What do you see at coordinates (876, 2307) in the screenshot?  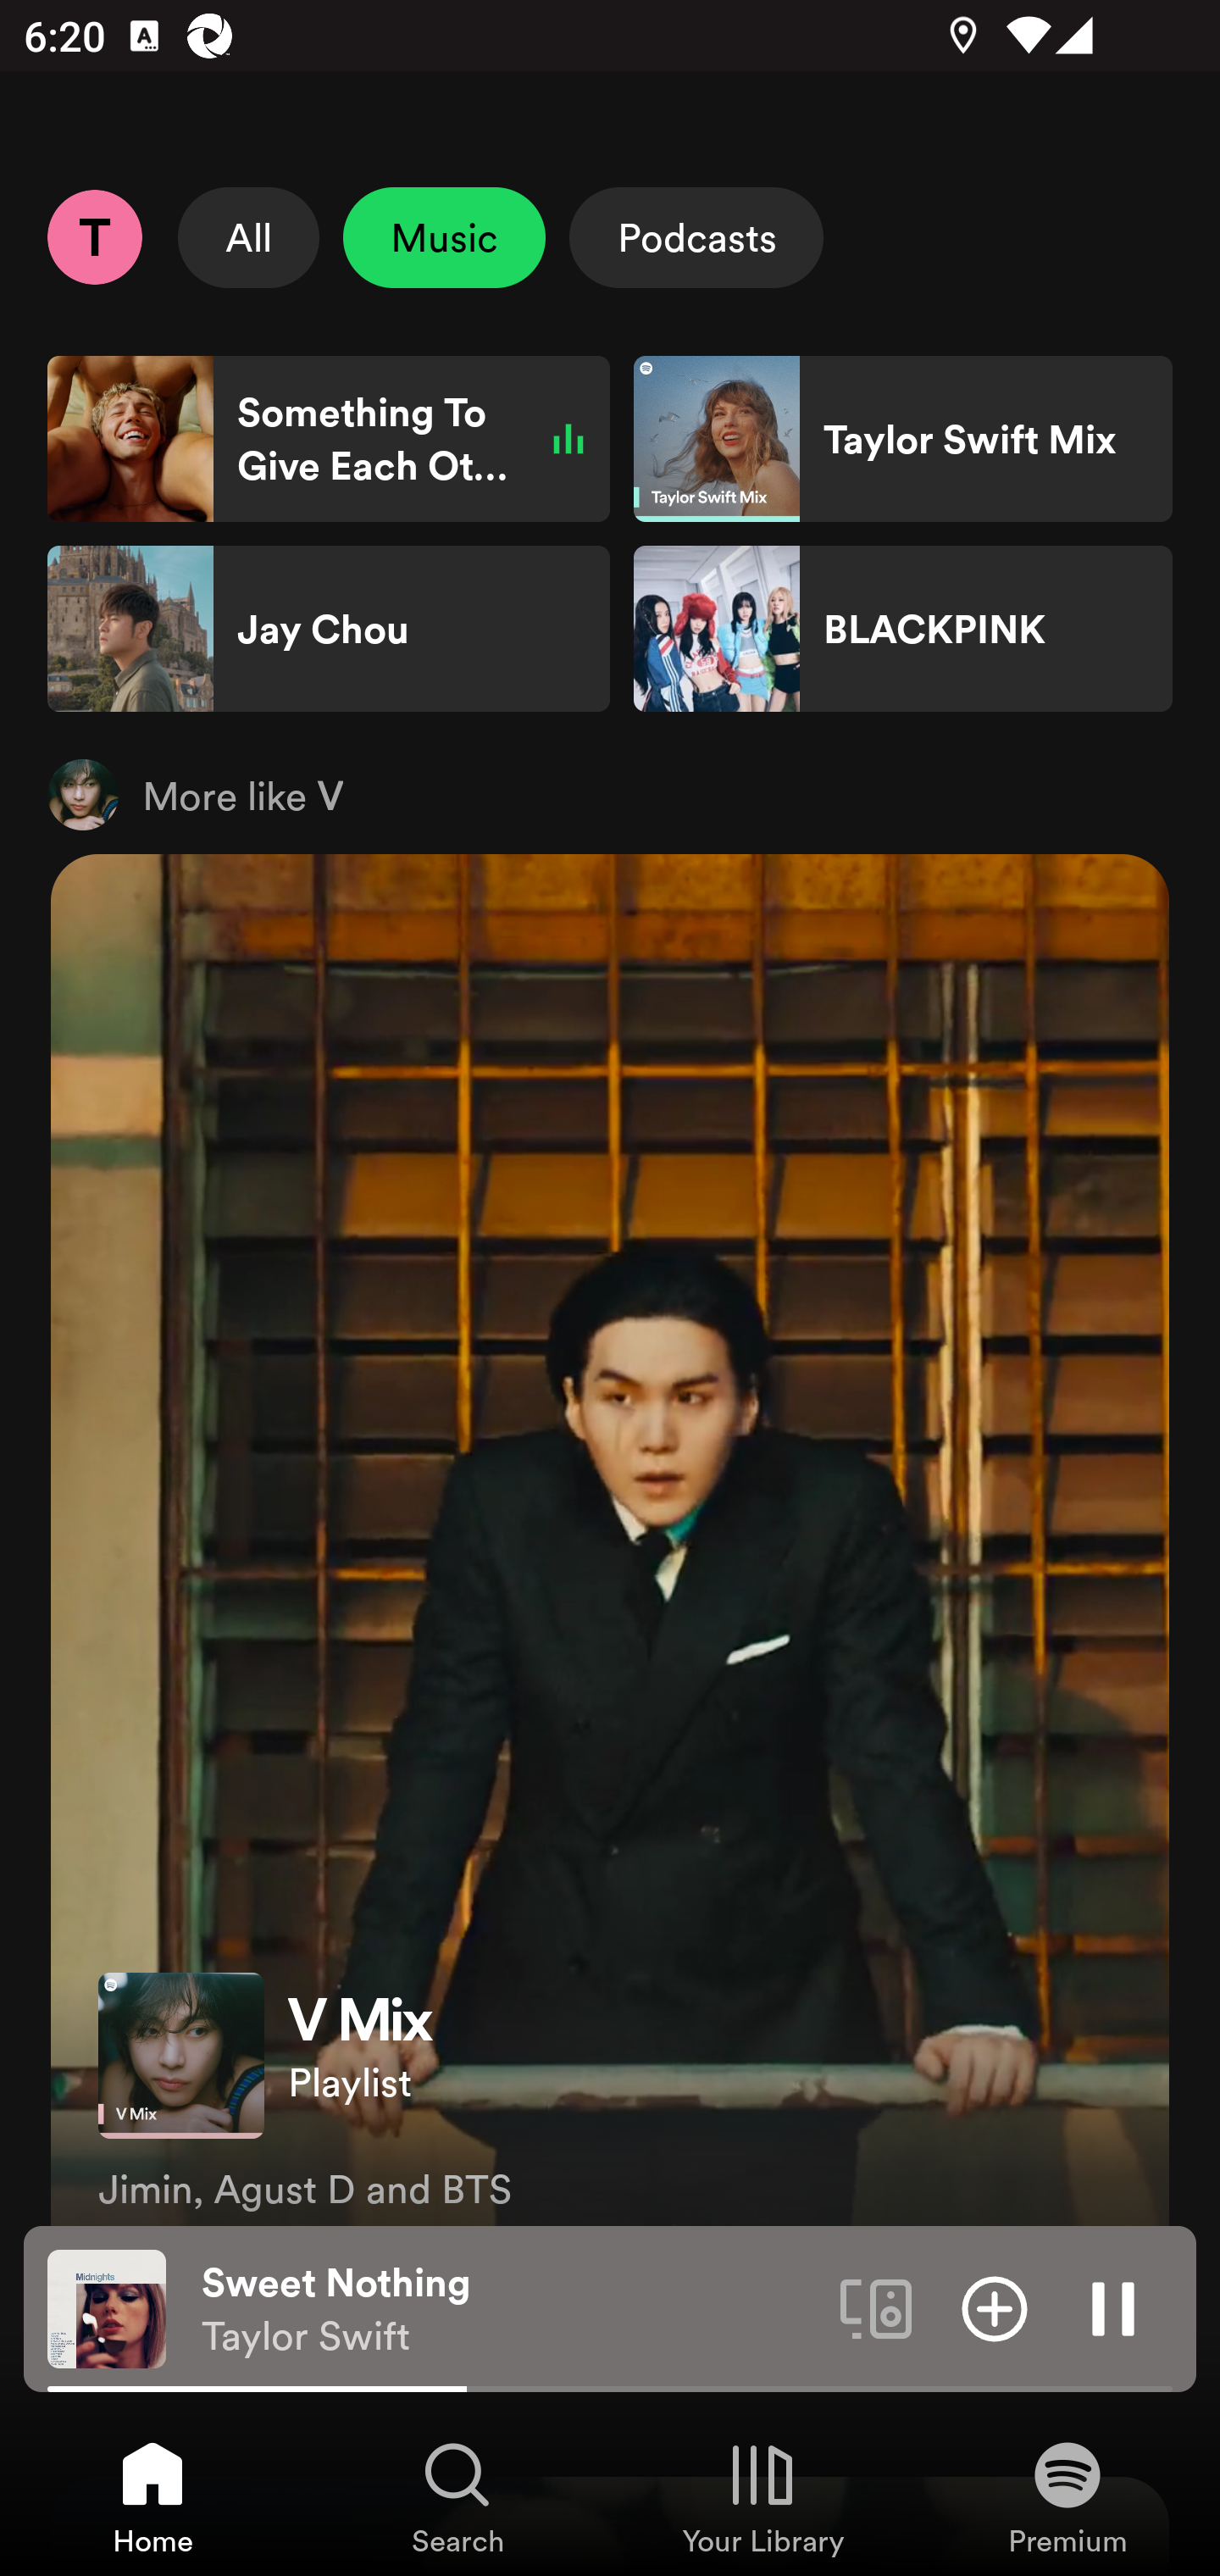 I see `Connect to a device. Opens the devices menu` at bounding box center [876, 2307].